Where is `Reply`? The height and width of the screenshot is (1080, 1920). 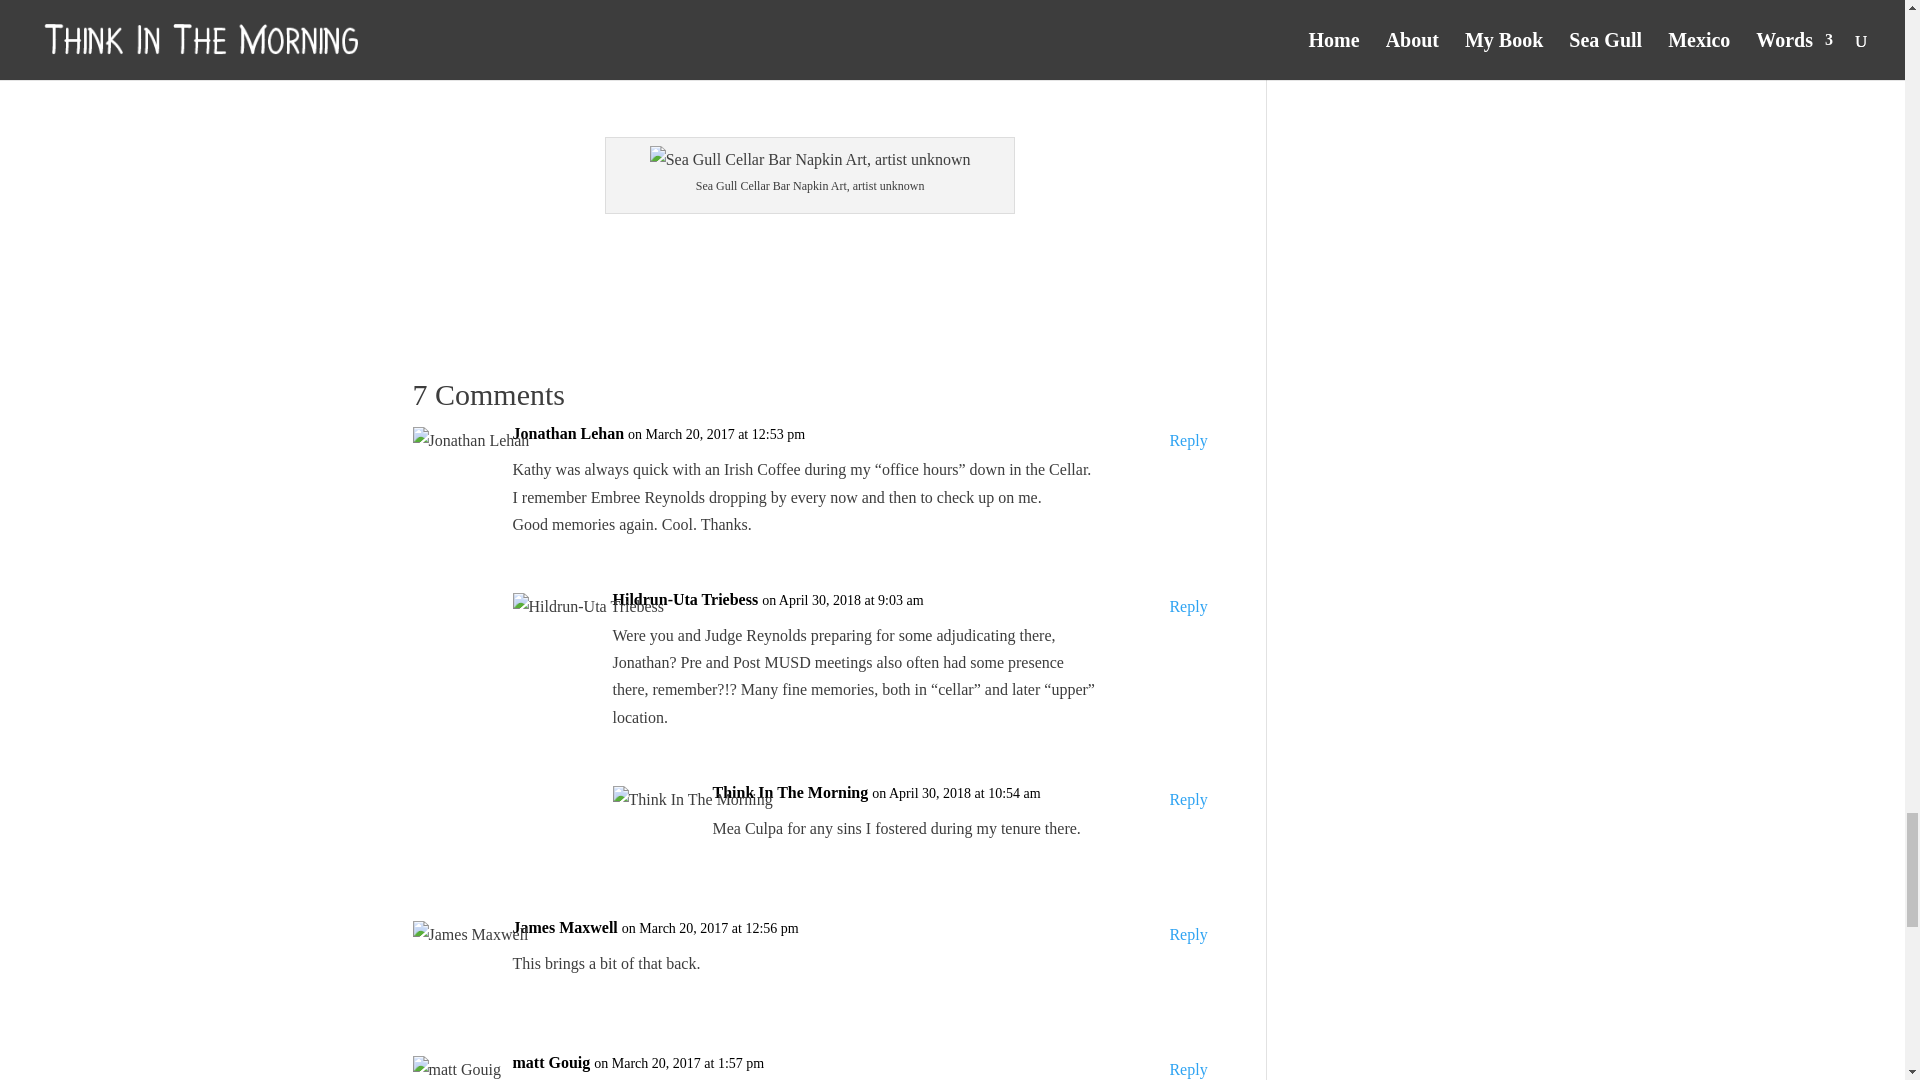
Reply is located at coordinates (1188, 1068).